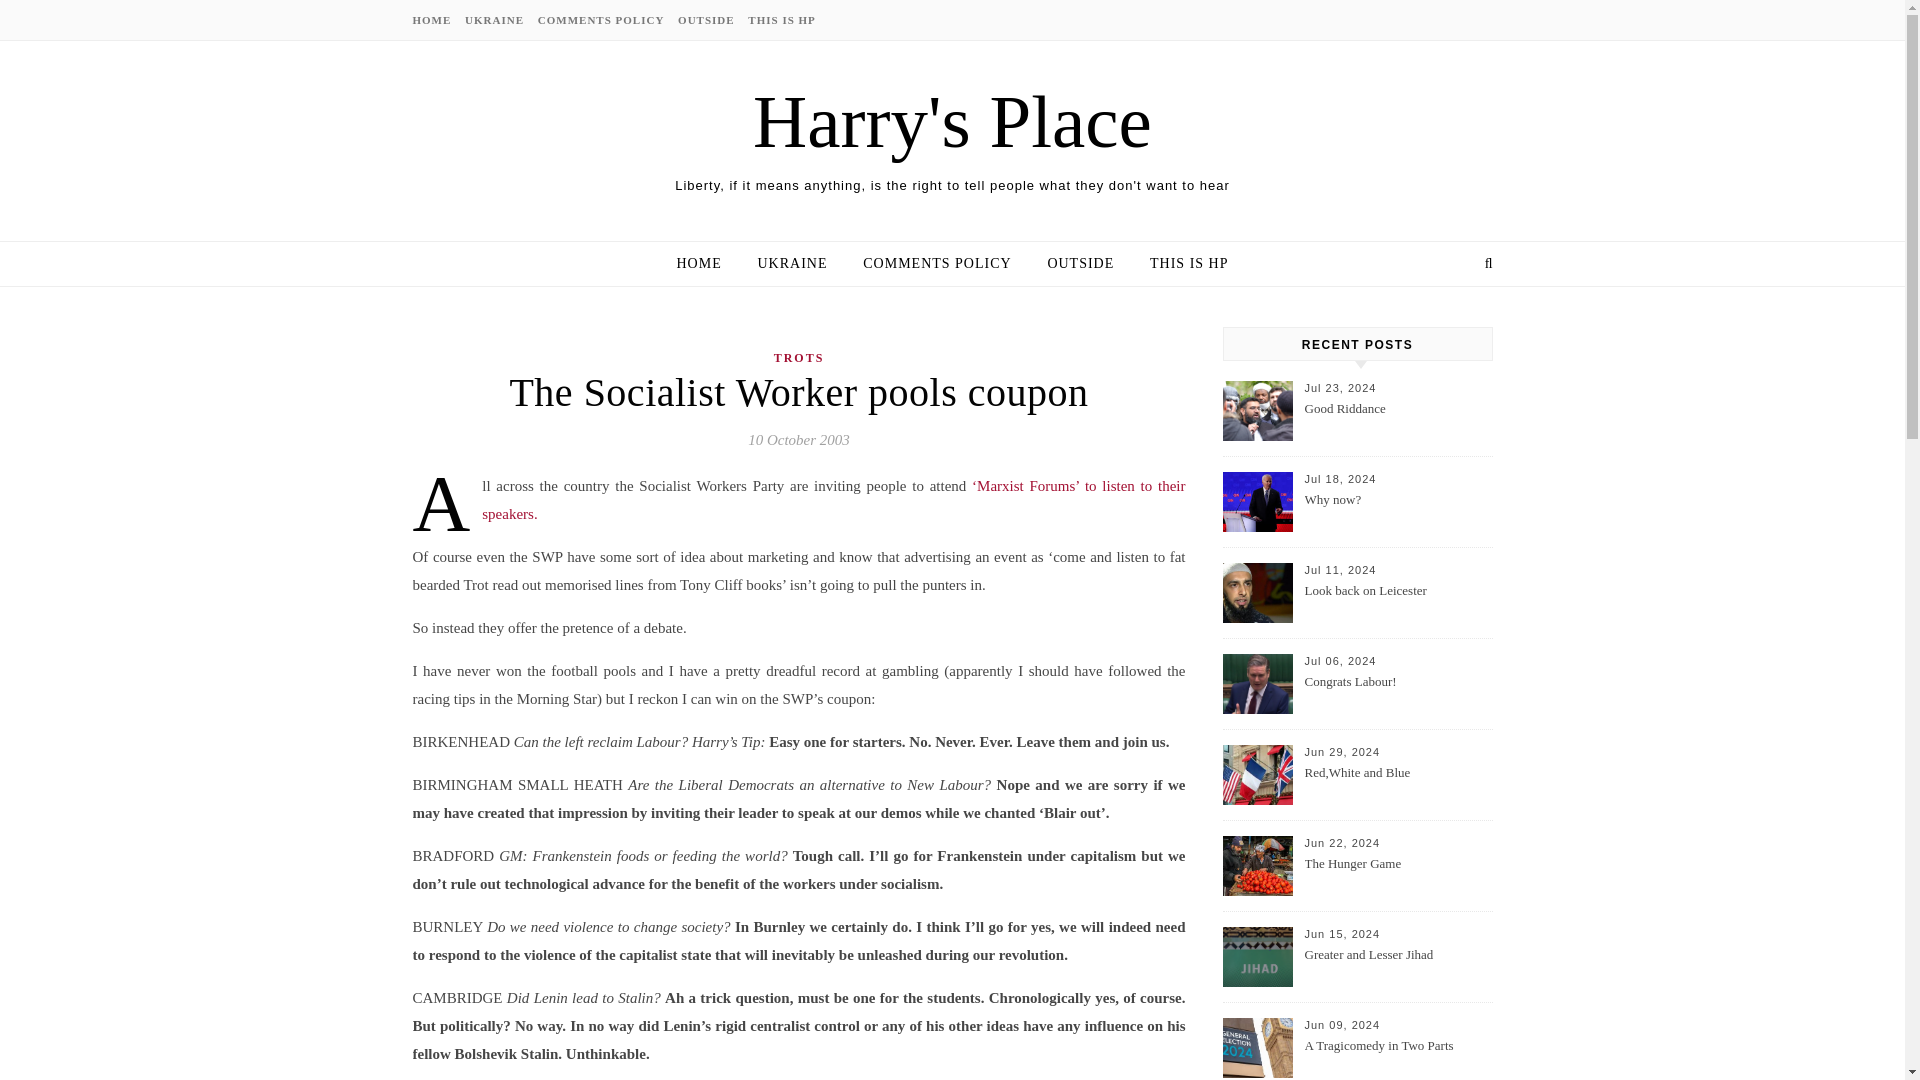  What do you see at coordinates (1396, 966) in the screenshot?
I see `Greater and Lesser Jihad` at bounding box center [1396, 966].